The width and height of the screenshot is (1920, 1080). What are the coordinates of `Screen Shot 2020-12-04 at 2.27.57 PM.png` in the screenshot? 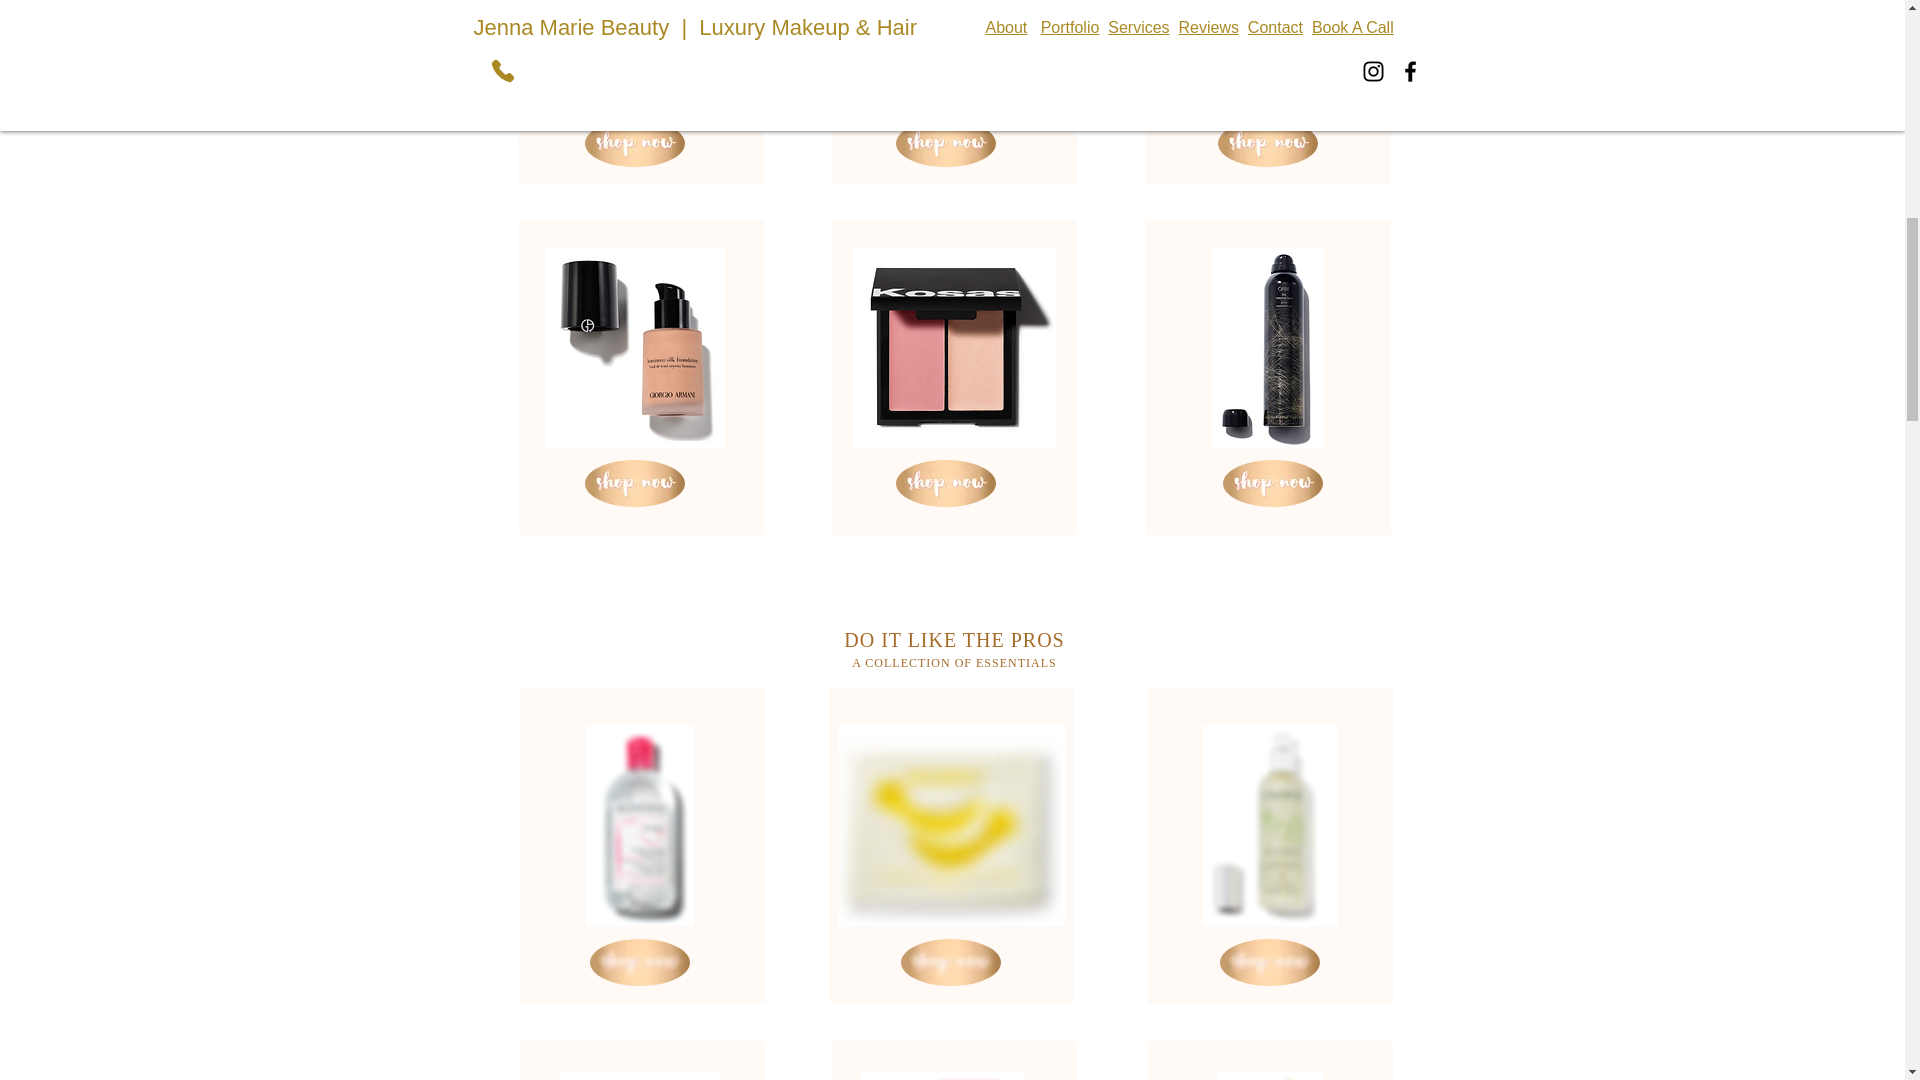 It's located at (945, 54).